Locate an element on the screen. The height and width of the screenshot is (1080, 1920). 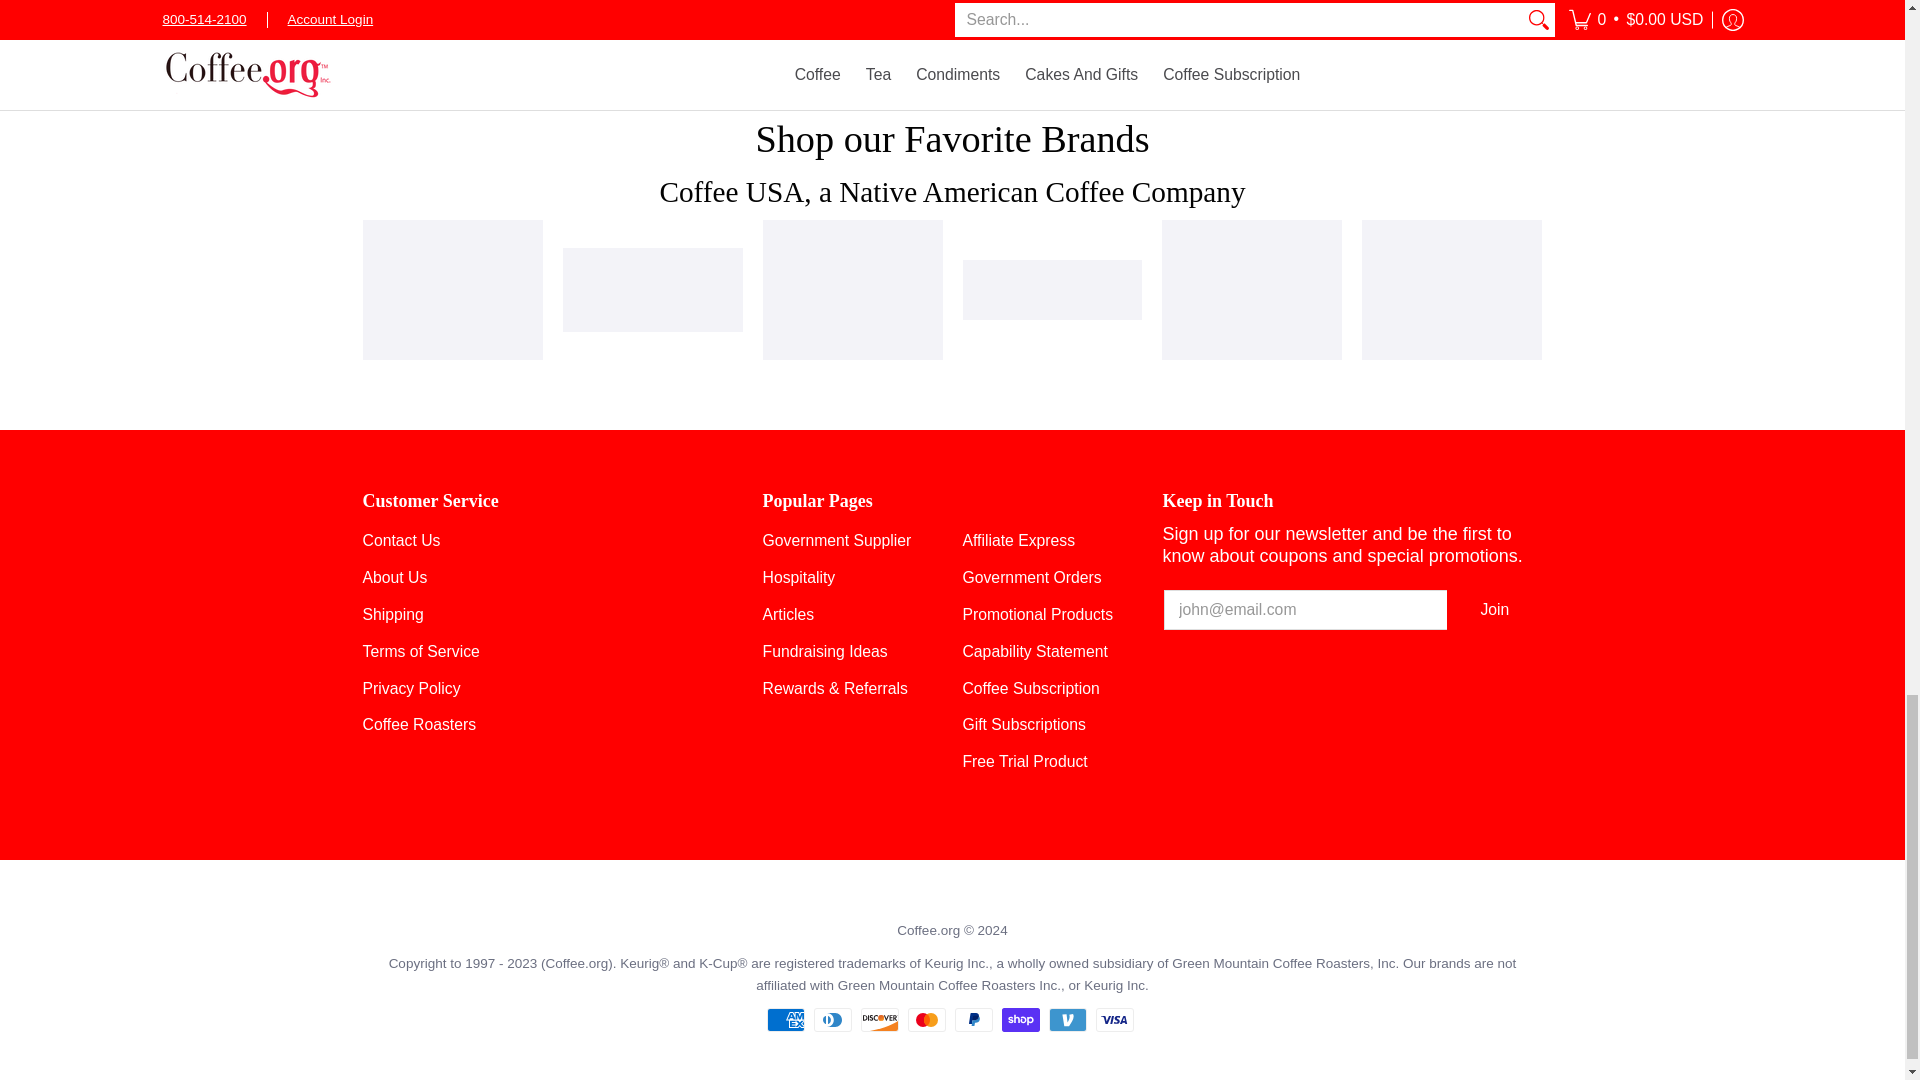
American Express is located at coordinates (785, 1020).